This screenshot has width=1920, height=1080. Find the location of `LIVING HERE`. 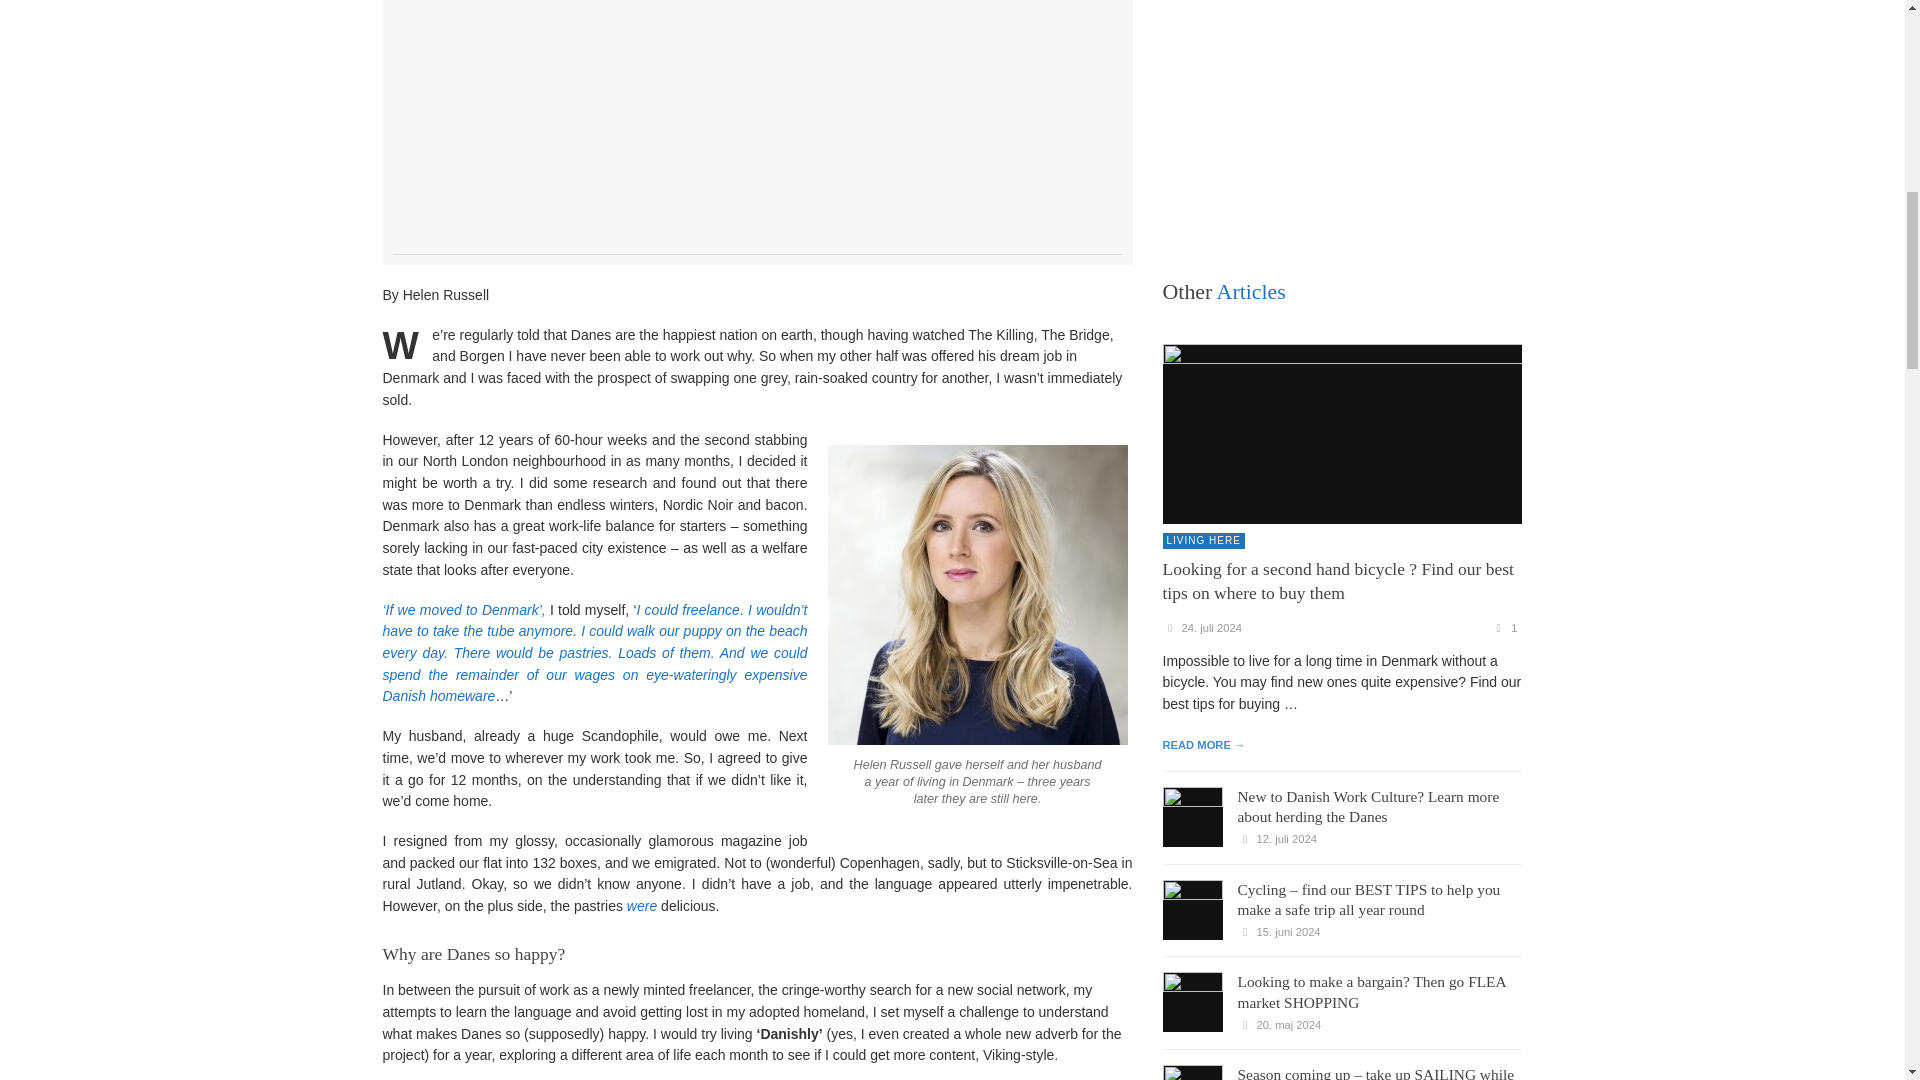

LIVING HERE is located at coordinates (1202, 540).